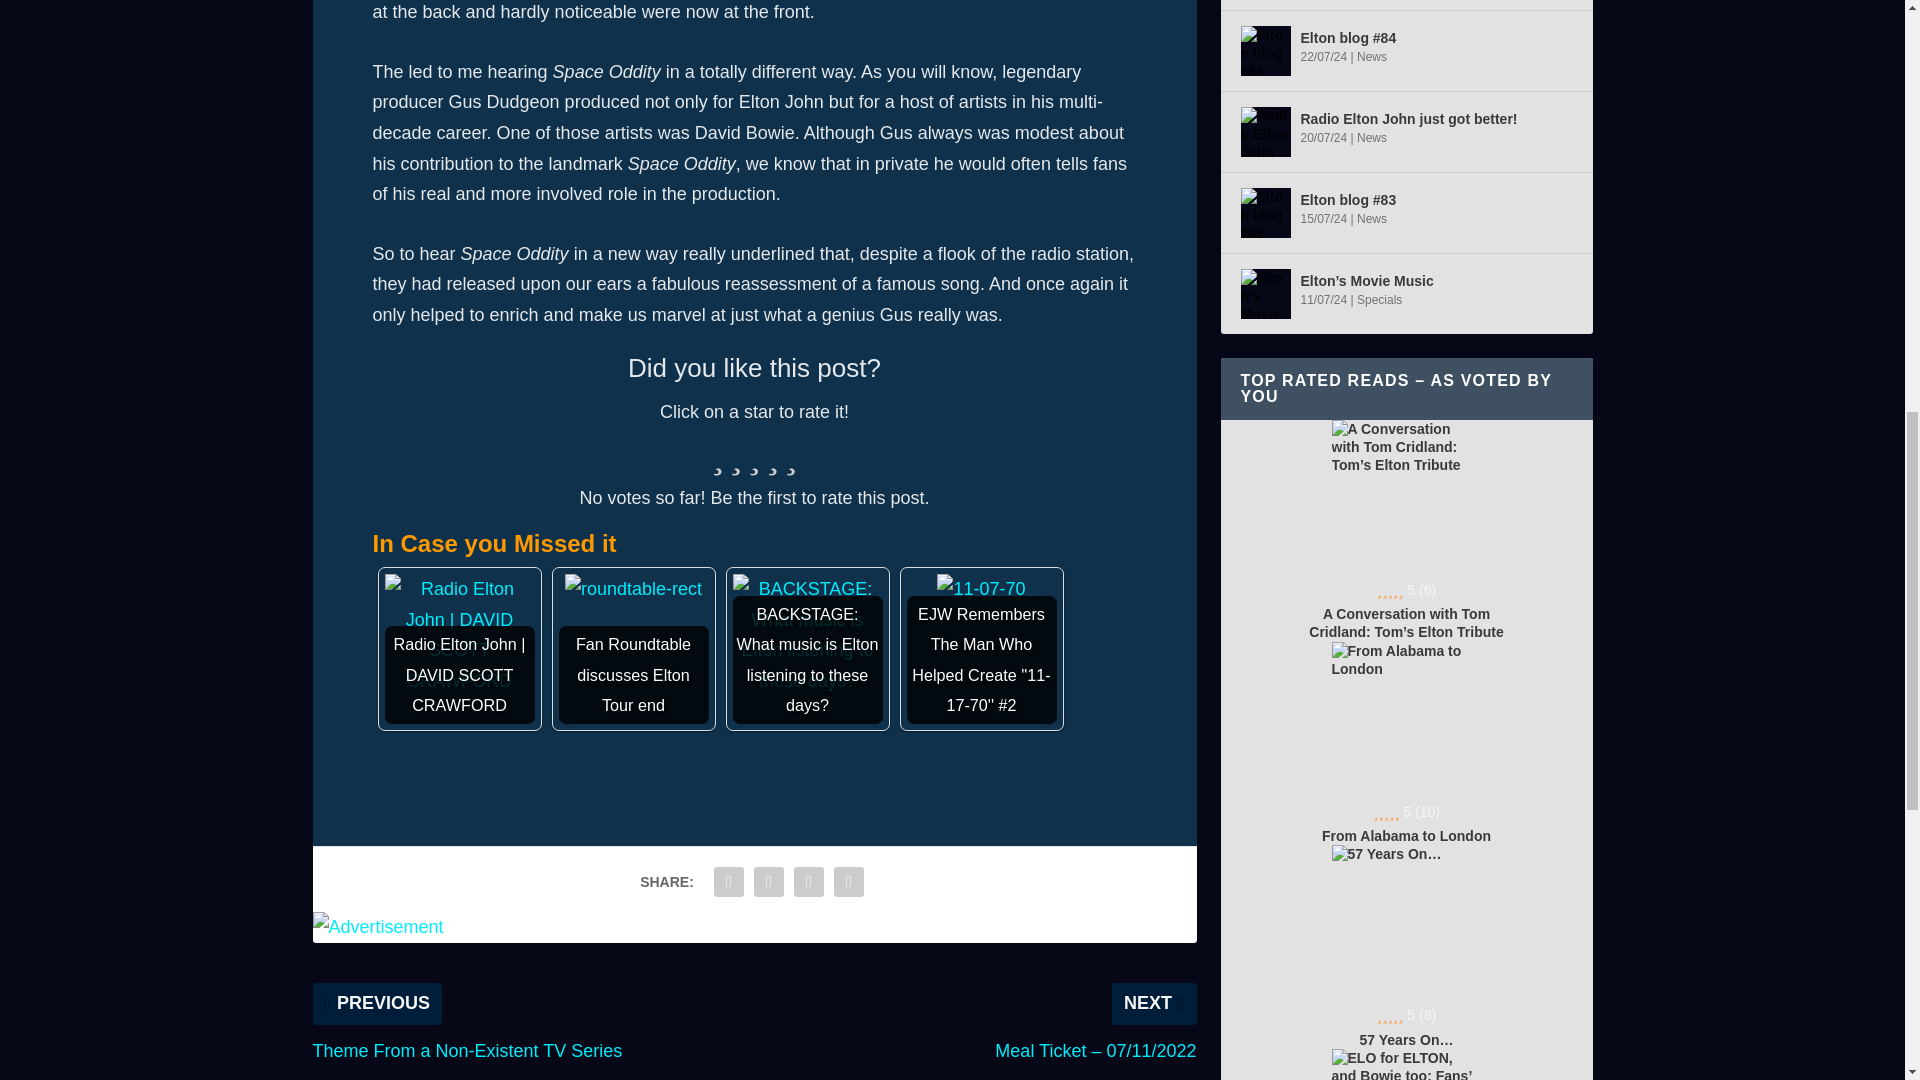 The width and height of the screenshot is (1920, 1080). What do you see at coordinates (728, 881) in the screenshot?
I see `Share "Hearing Gus back to front" via Facebook` at bounding box center [728, 881].